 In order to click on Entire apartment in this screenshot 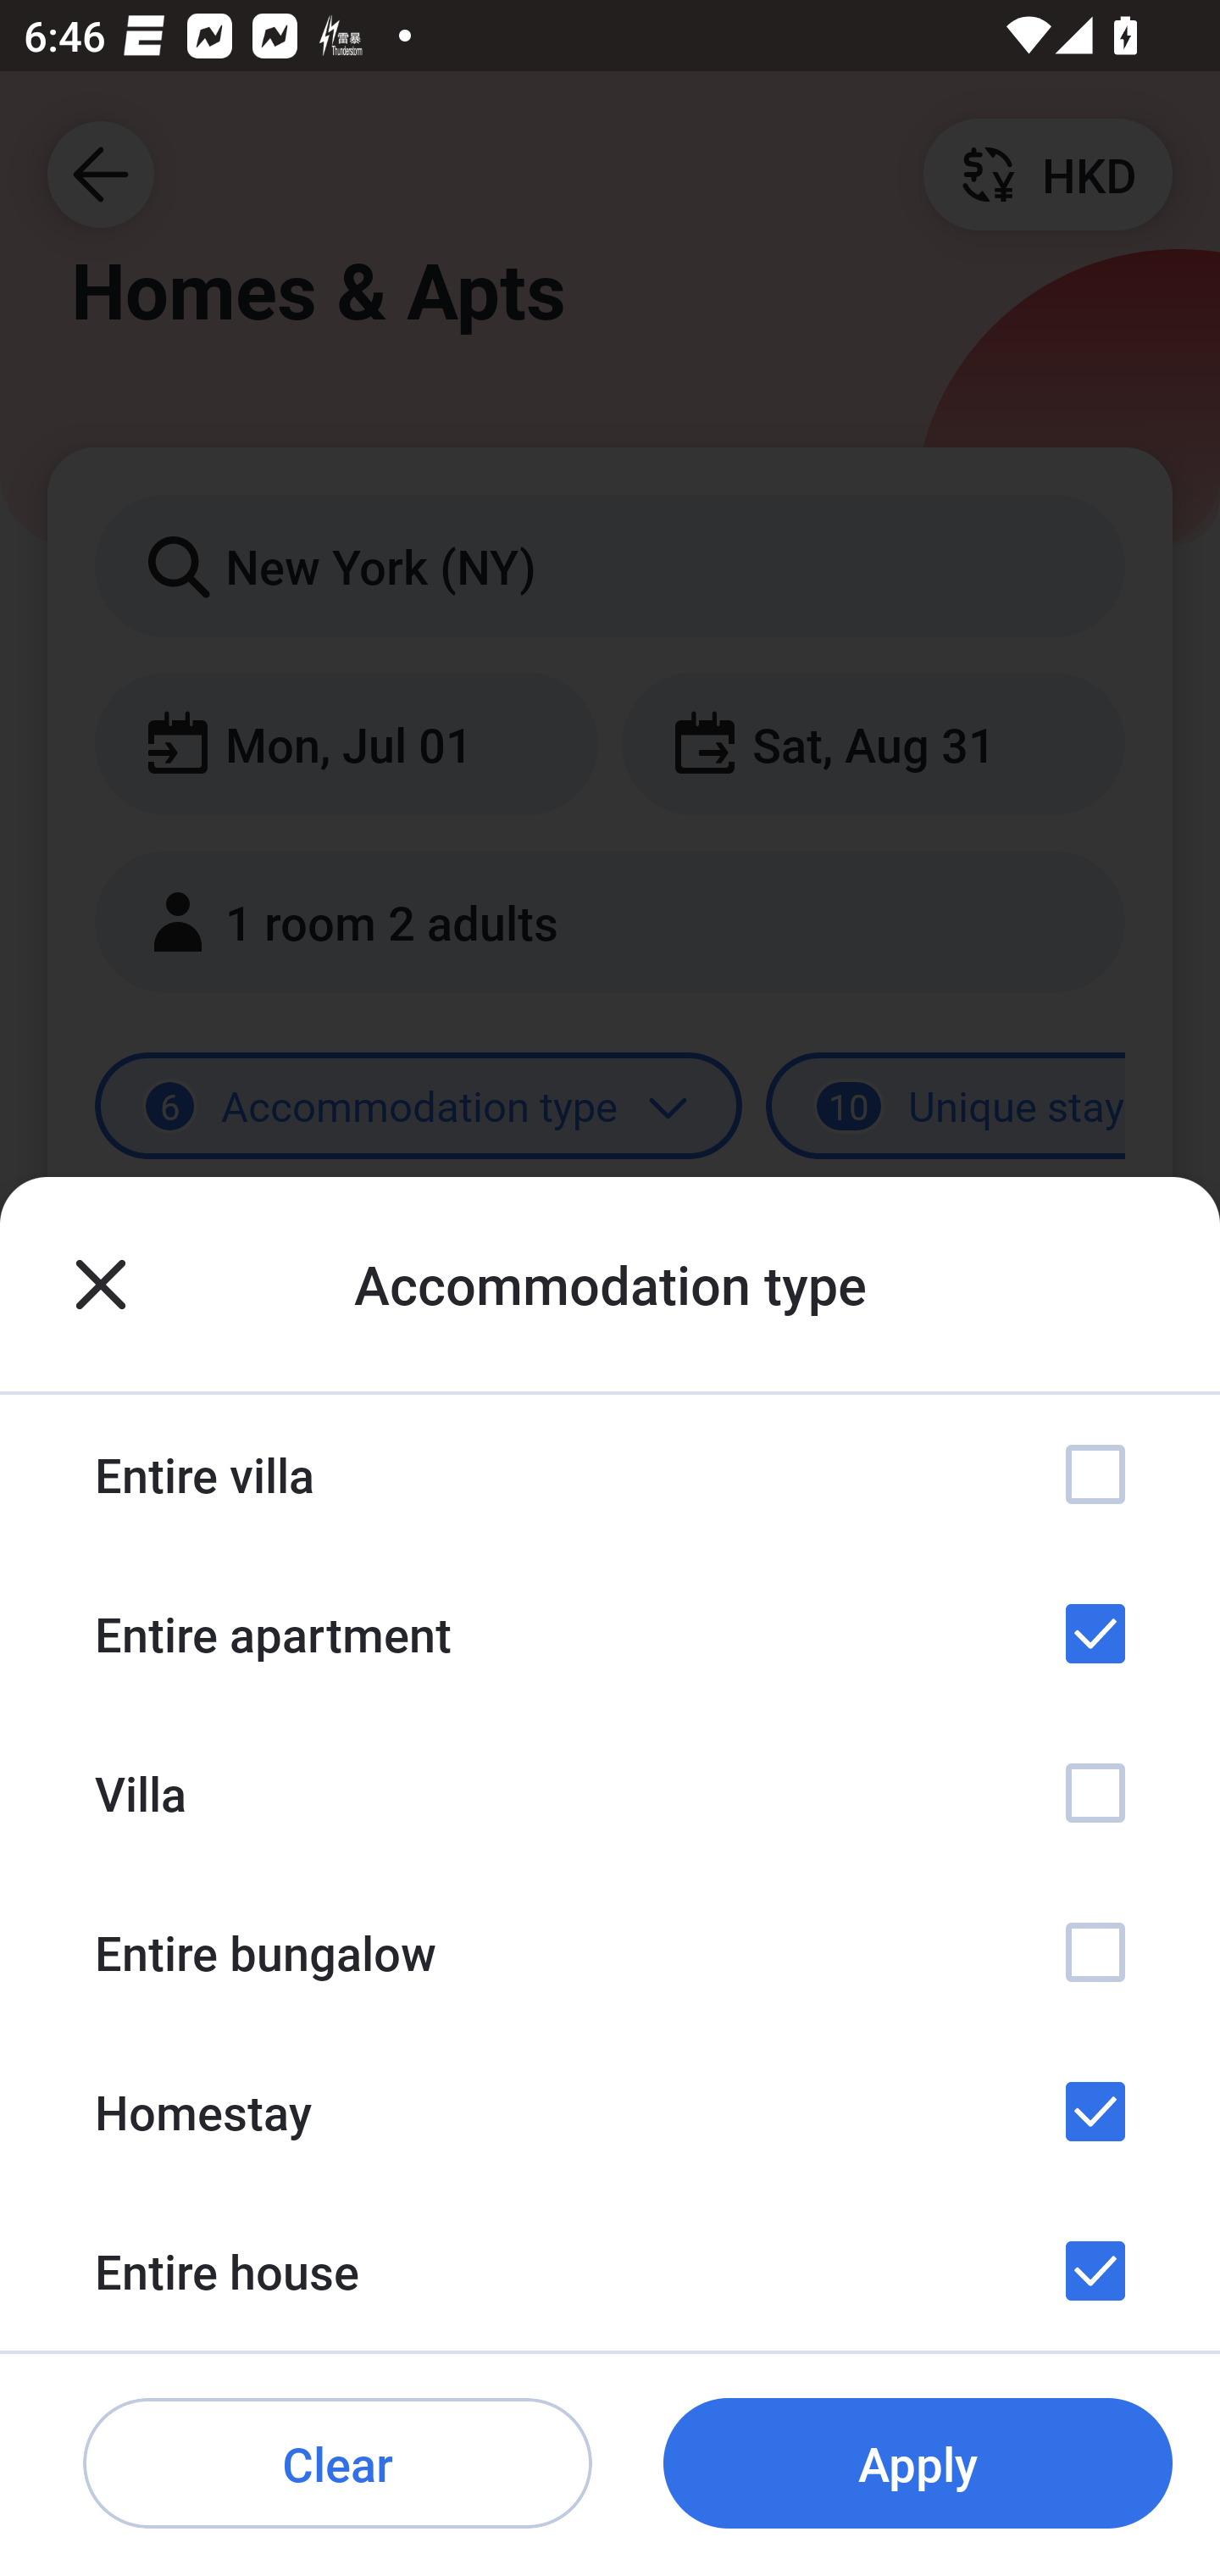, I will do `click(610, 1634)`.